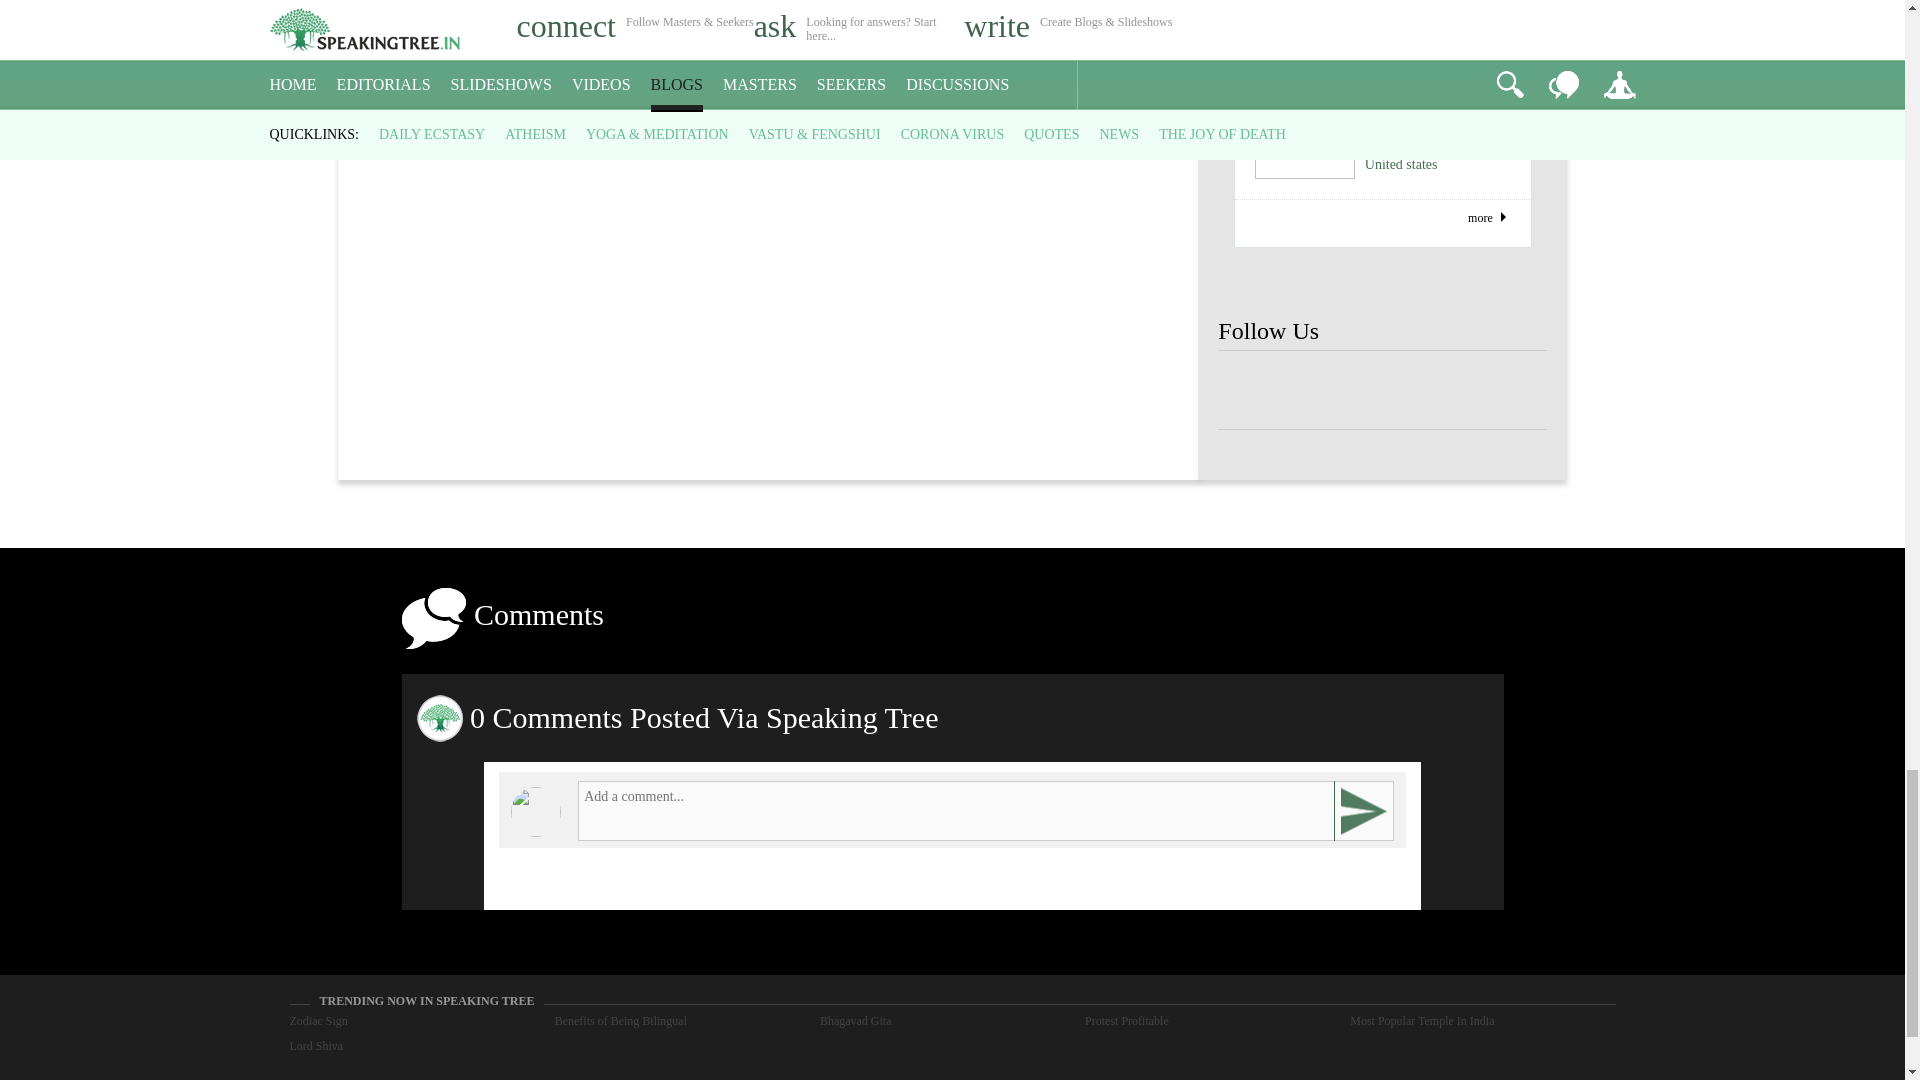 This screenshot has width=1920, height=1080. Describe the element at coordinates (1449, 390) in the screenshot. I see `Speaking Tree FaceBook` at that location.